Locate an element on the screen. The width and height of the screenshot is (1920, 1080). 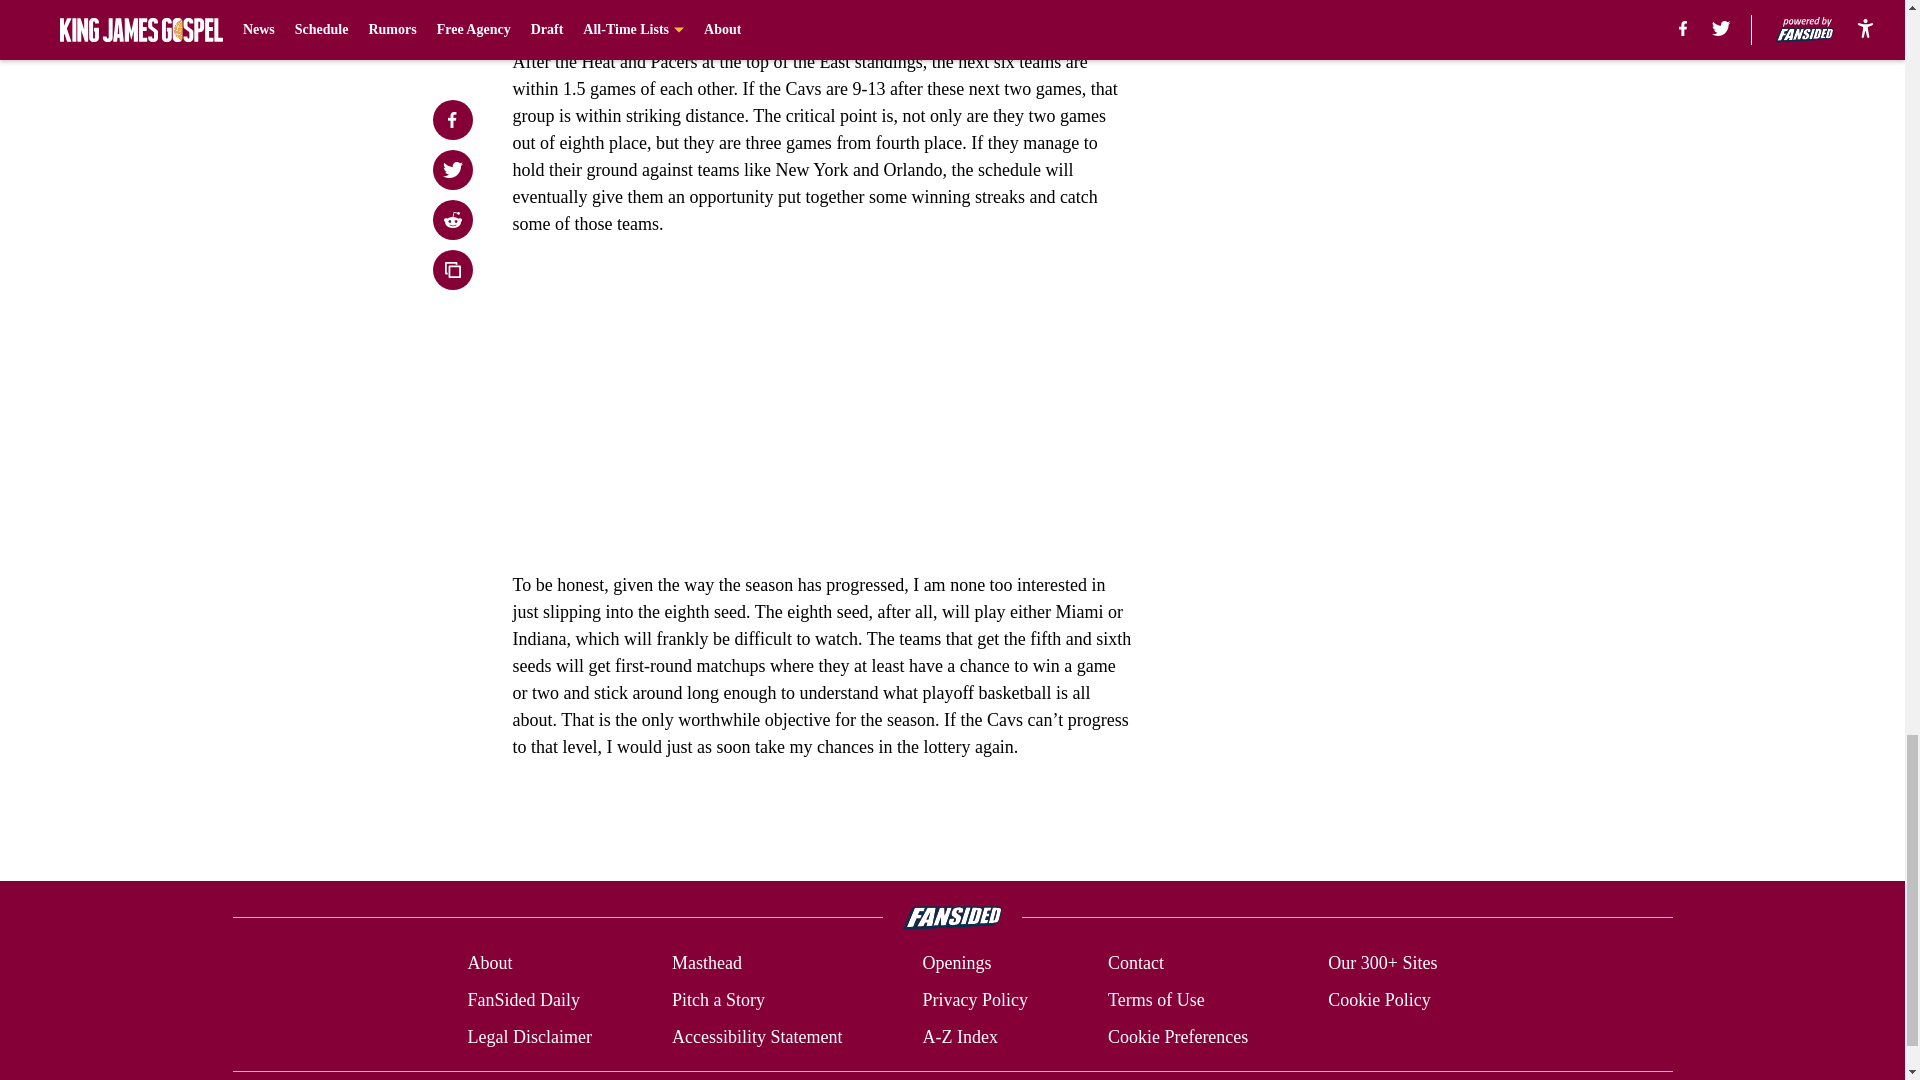
FanSided Daily is located at coordinates (522, 1000).